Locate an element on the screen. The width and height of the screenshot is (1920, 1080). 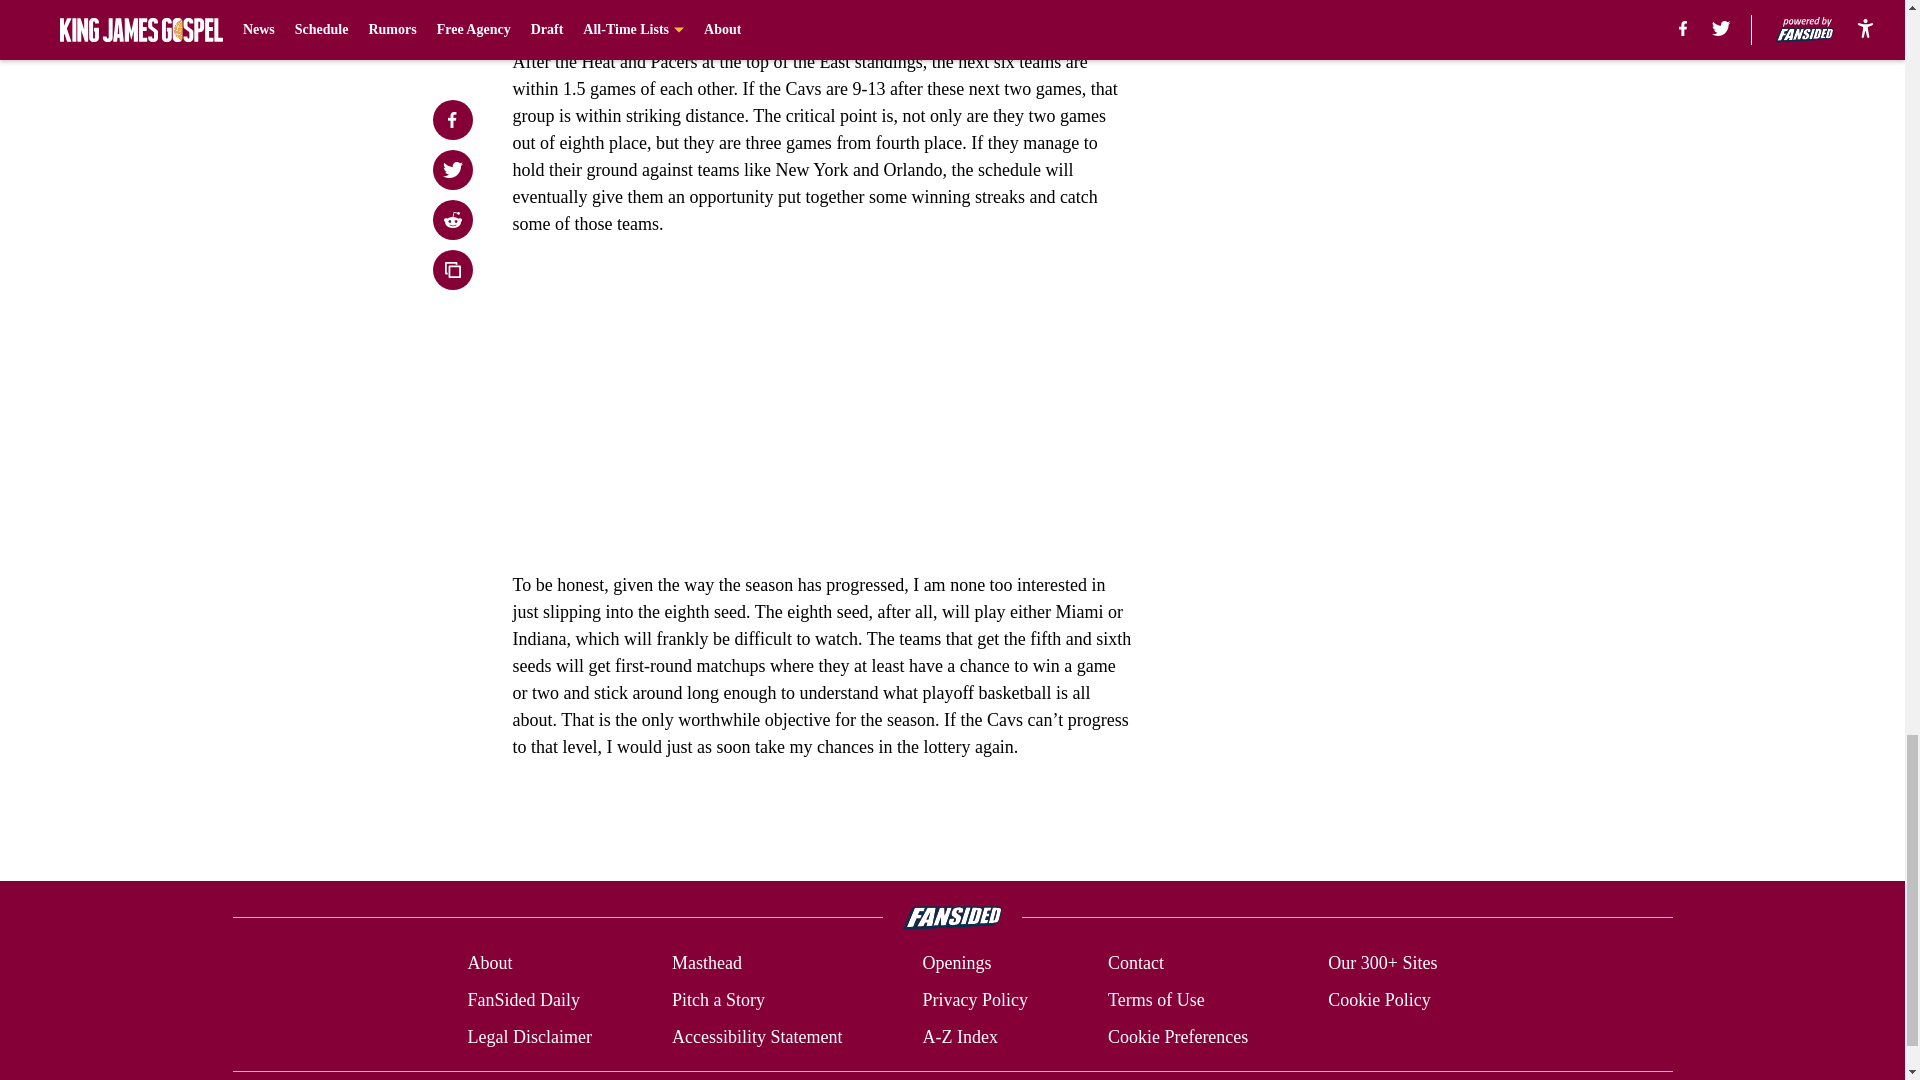
FanSided Daily is located at coordinates (522, 1000).